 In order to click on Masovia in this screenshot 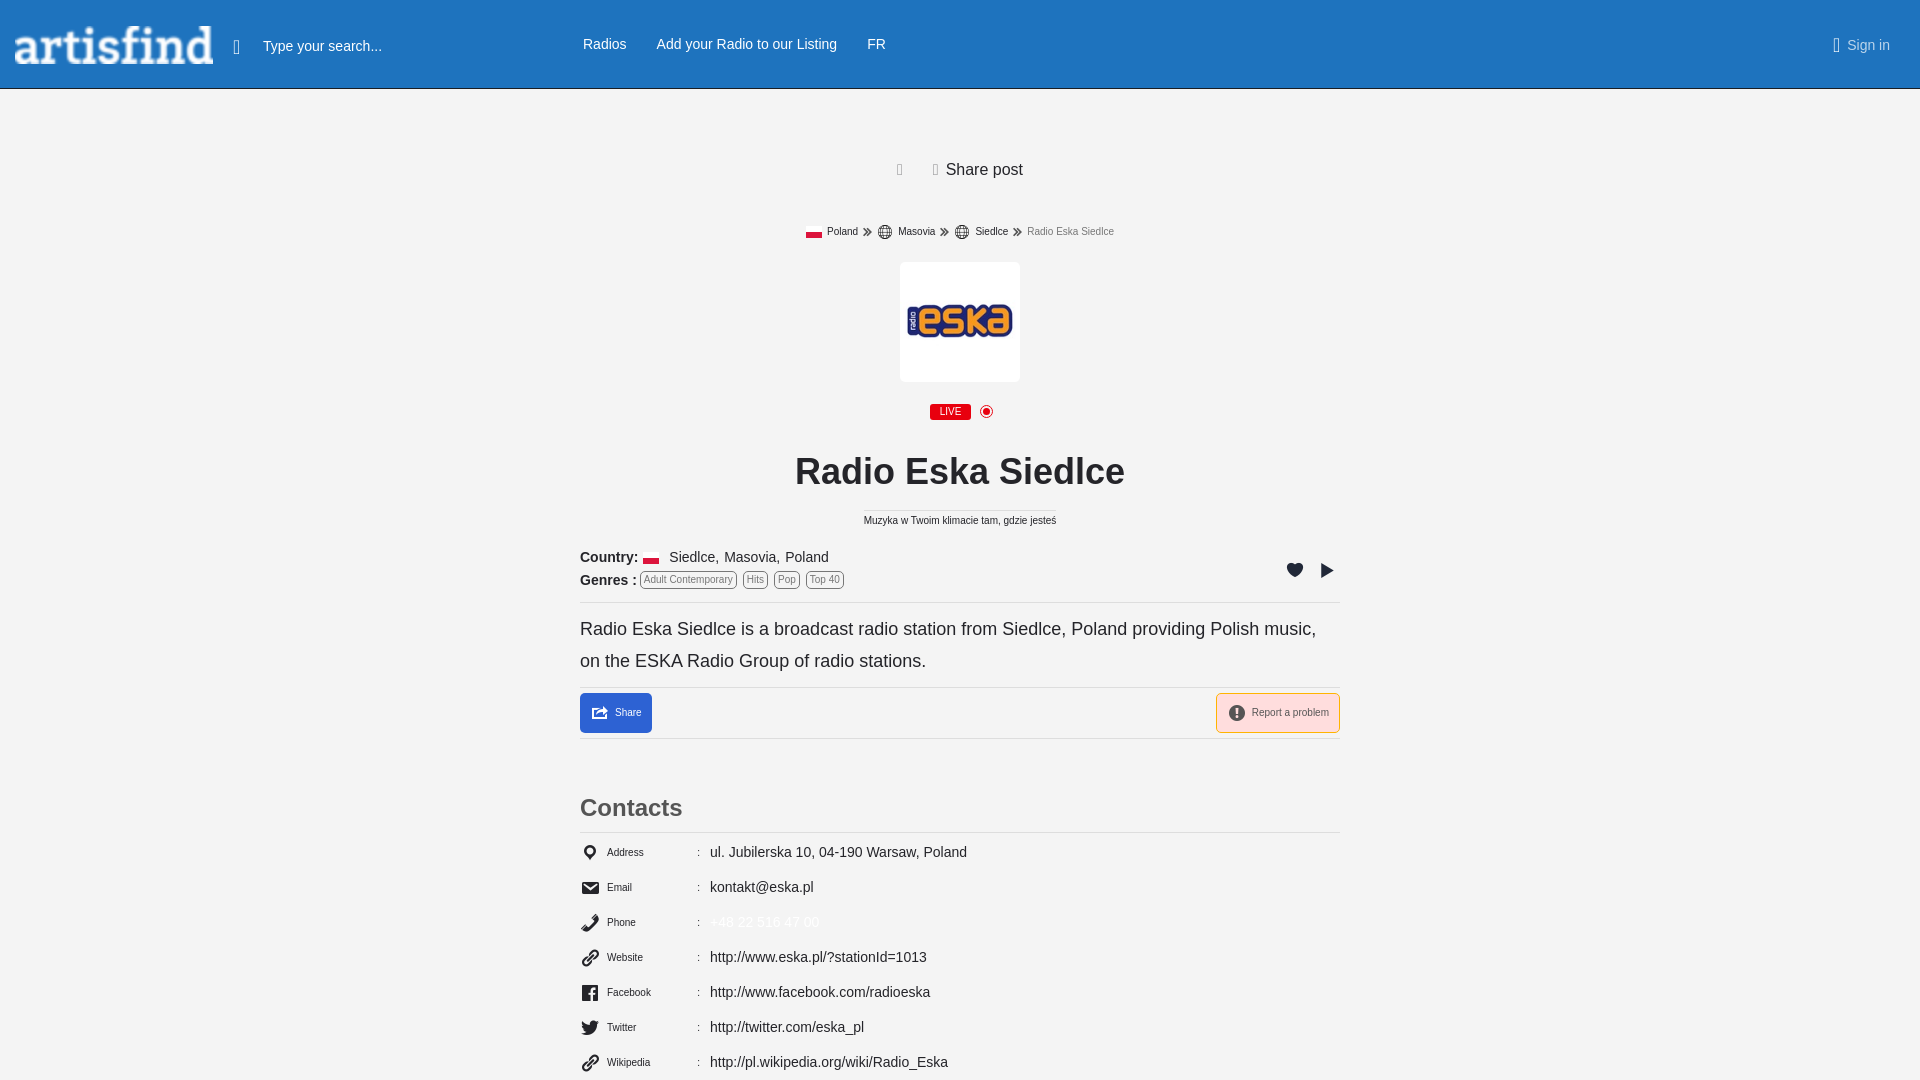, I will do `click(906, 231)`.